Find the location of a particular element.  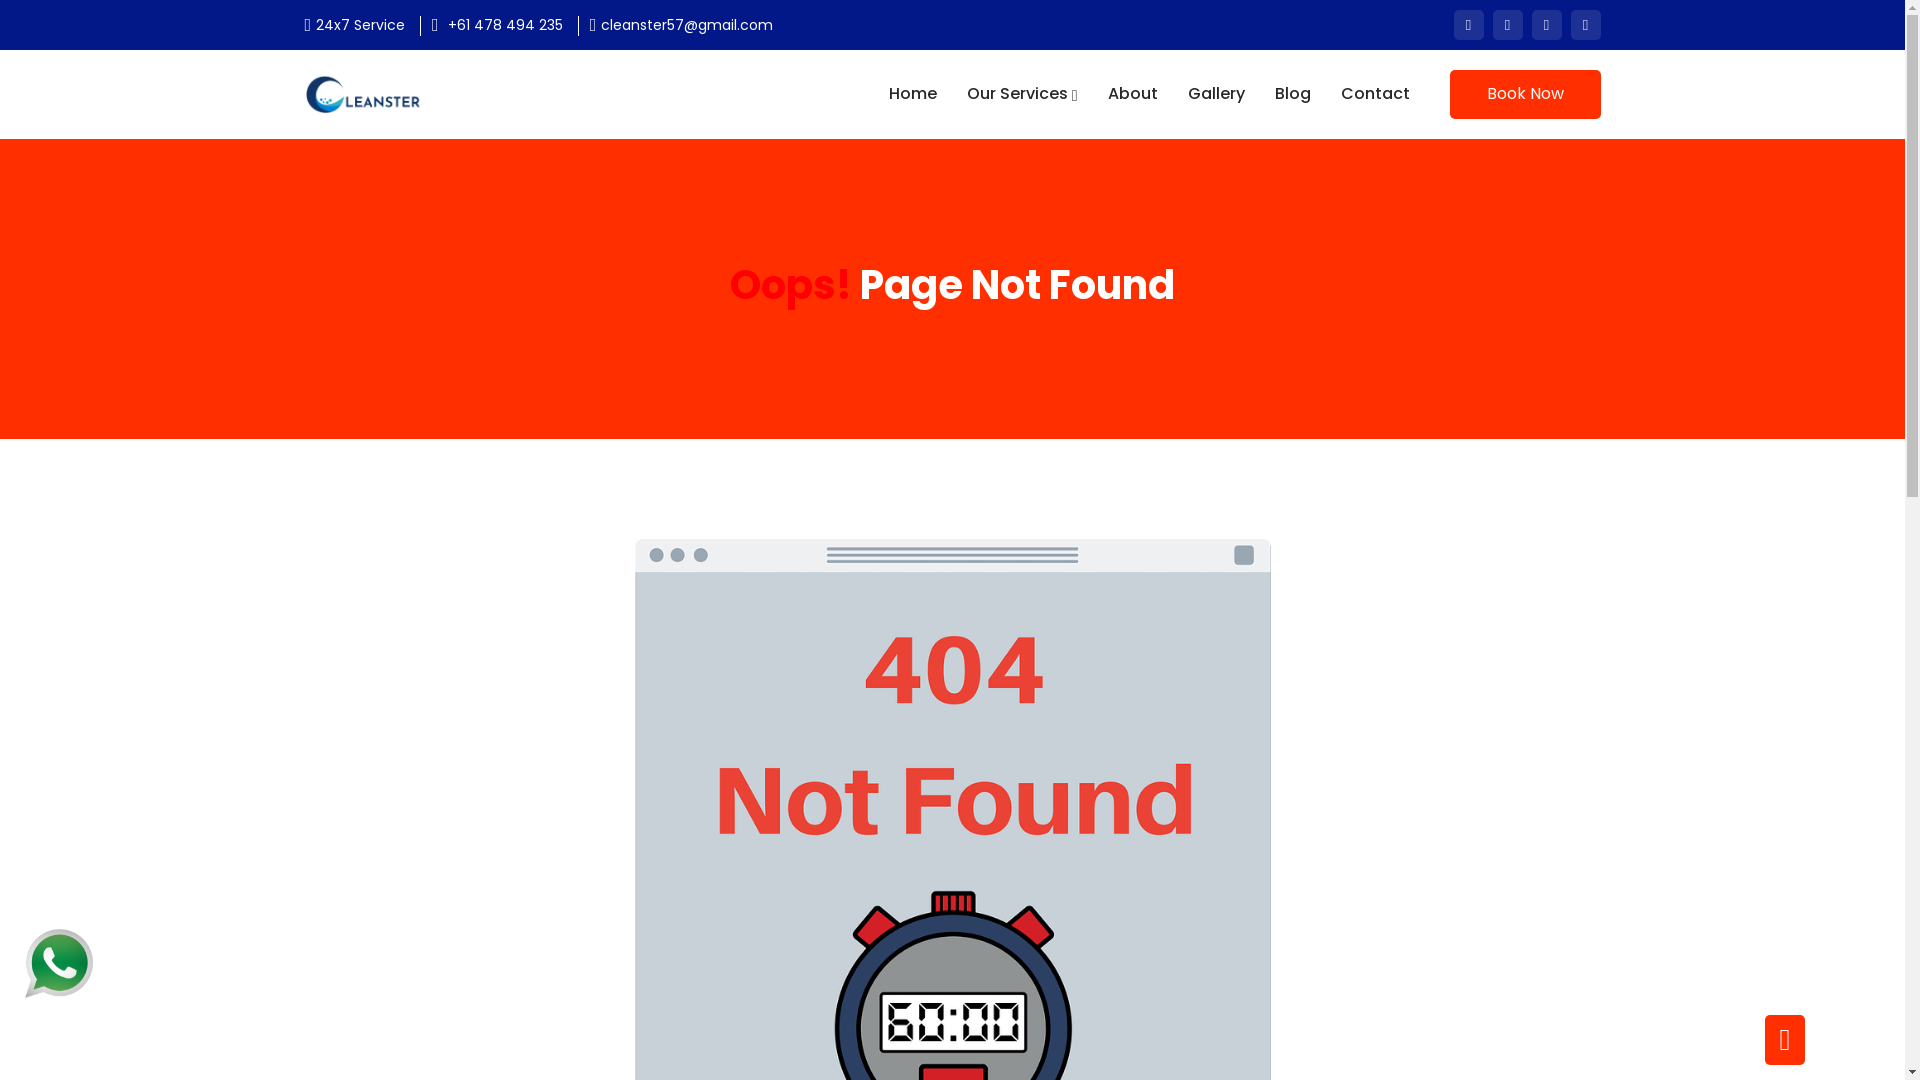

Contact is located at coordinates (1374, 94).